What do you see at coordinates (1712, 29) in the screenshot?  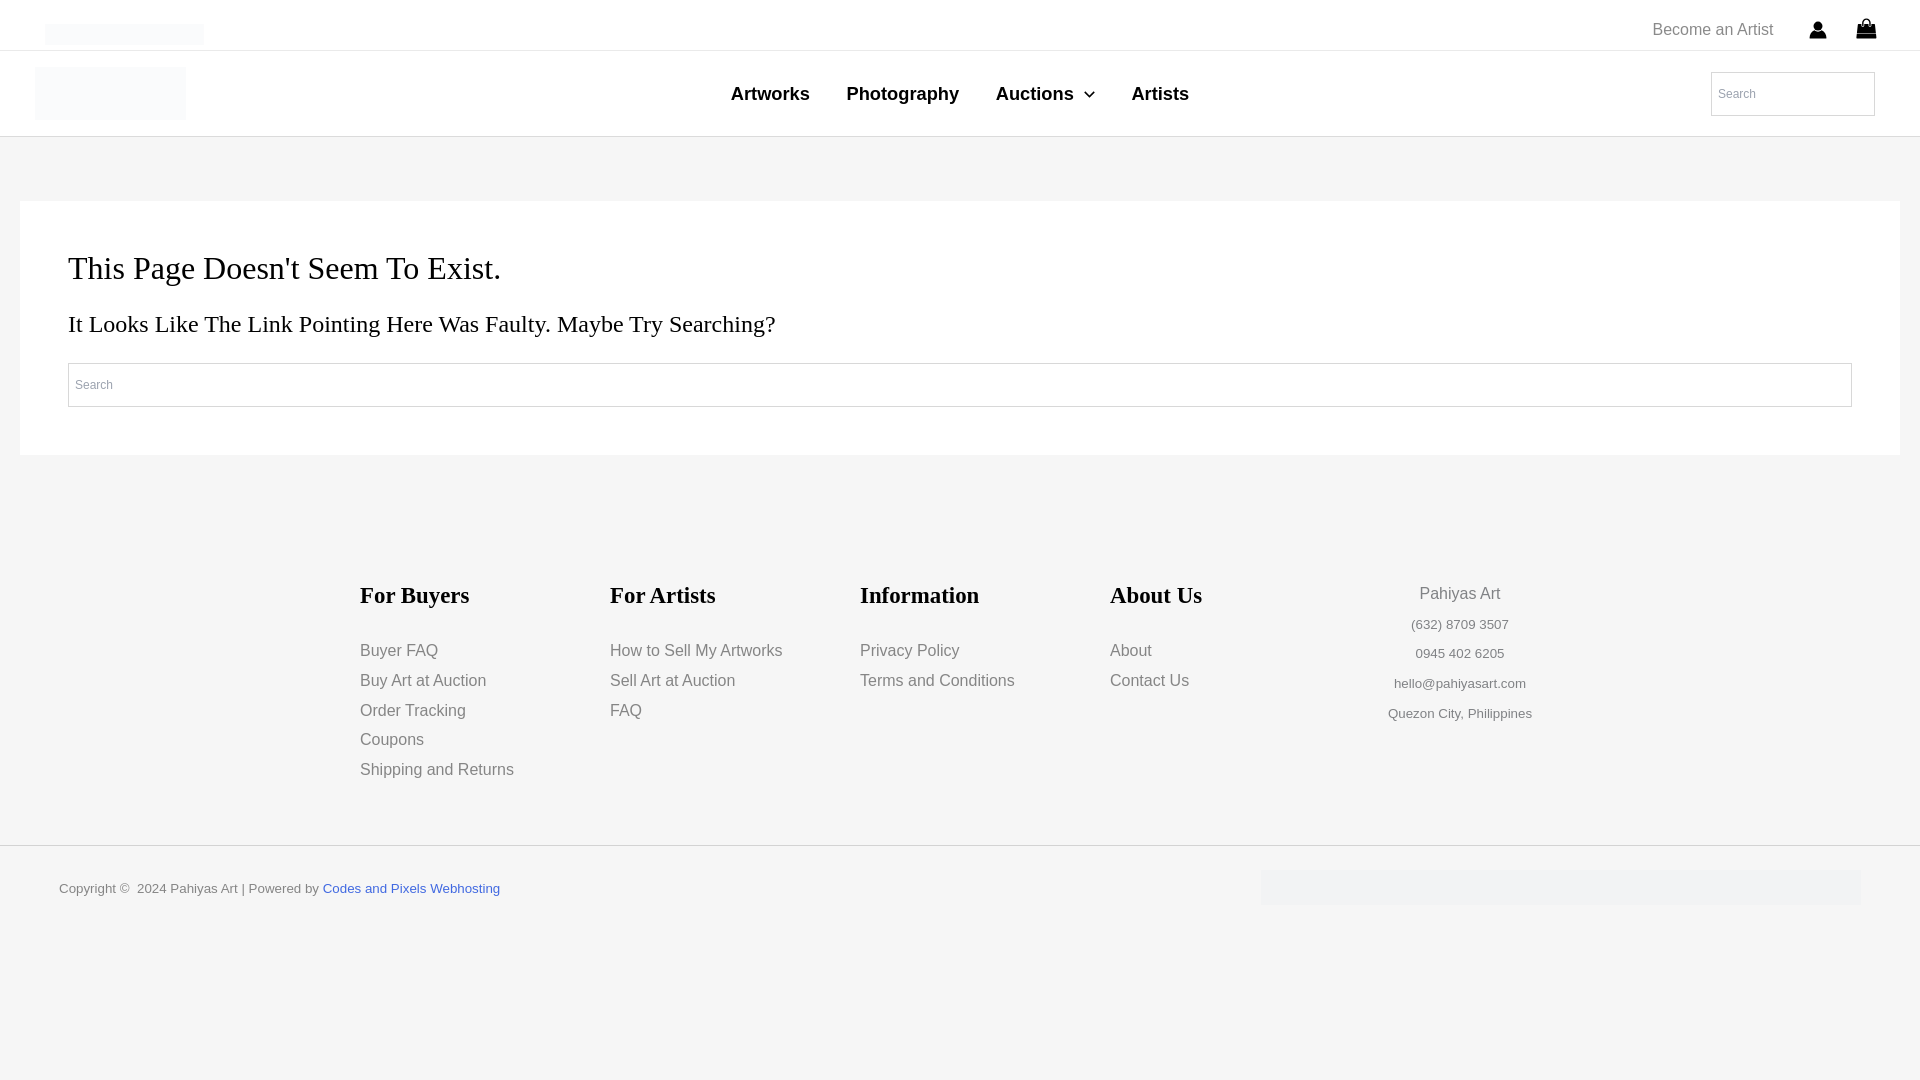 I see `Become an Artist` at bounding box center [1712, 29].